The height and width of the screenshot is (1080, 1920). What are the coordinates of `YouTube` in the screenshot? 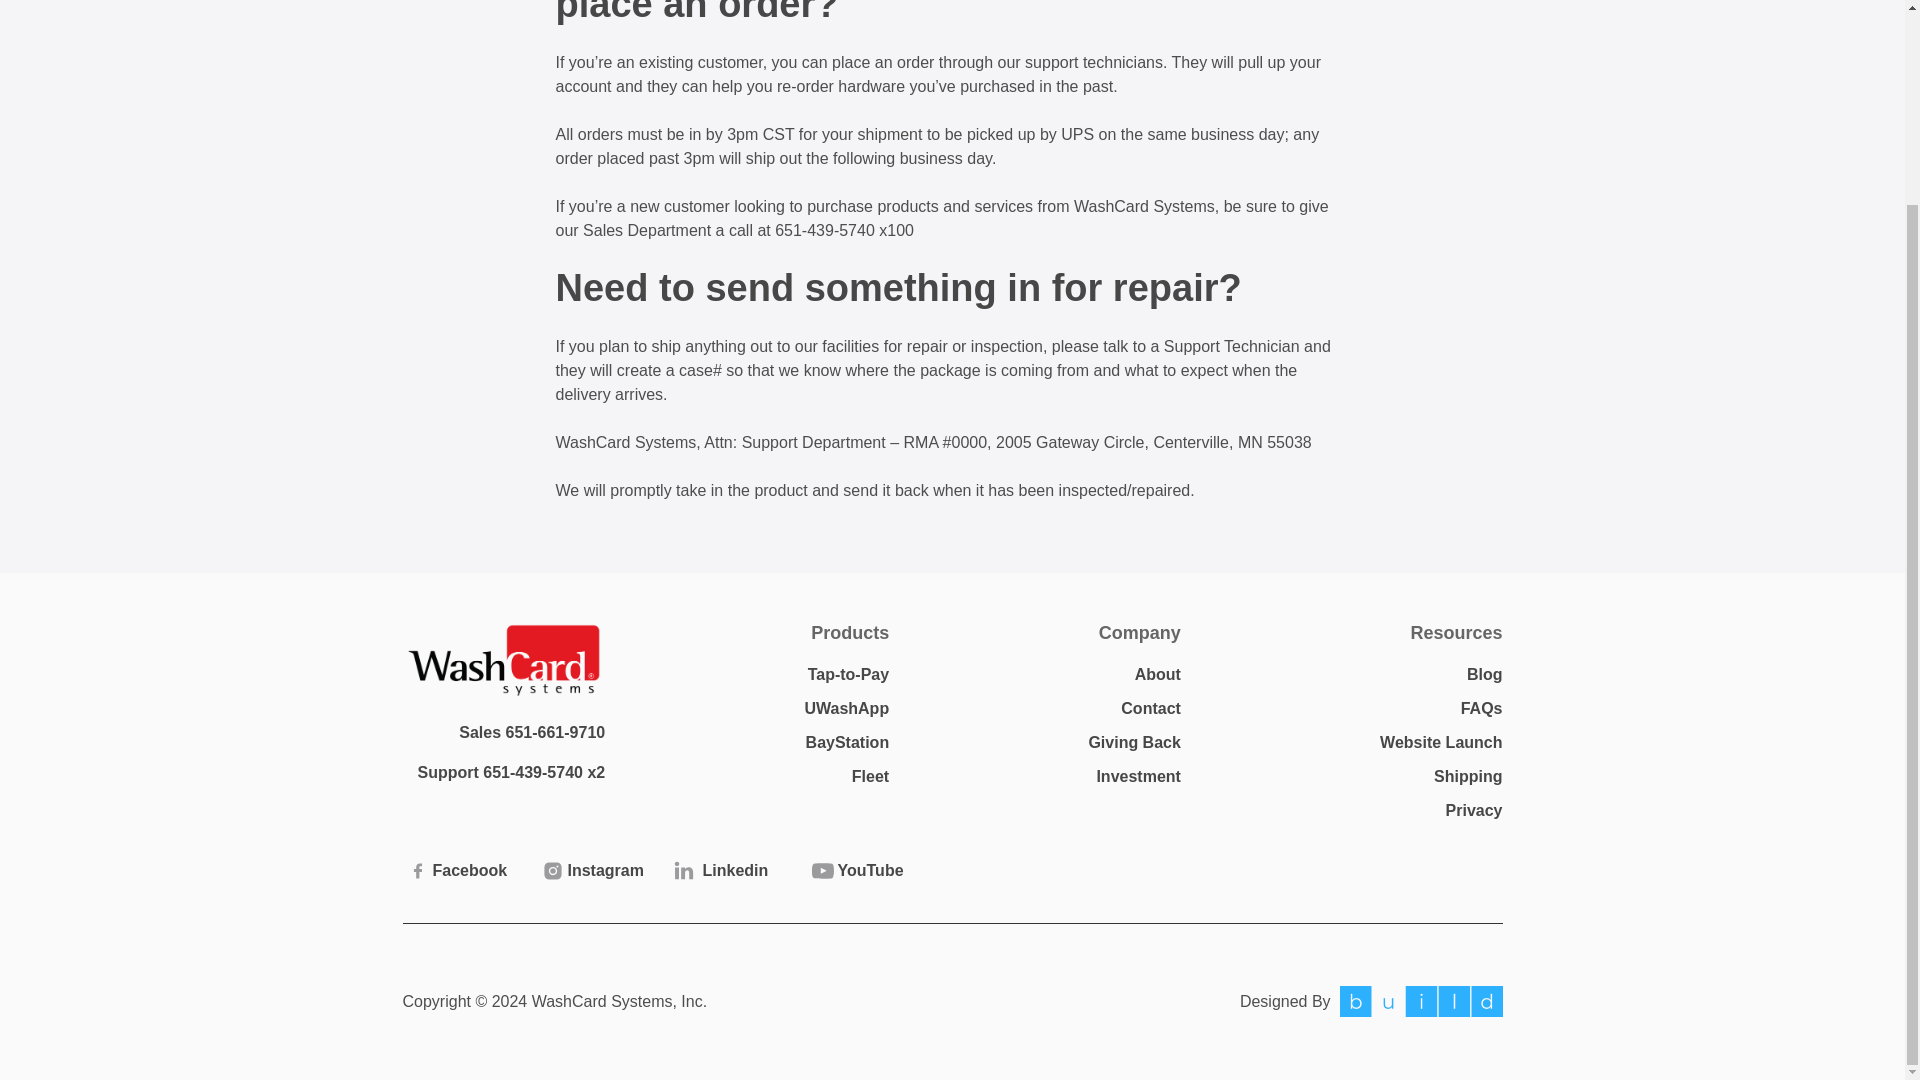 It's located at (862, 870).